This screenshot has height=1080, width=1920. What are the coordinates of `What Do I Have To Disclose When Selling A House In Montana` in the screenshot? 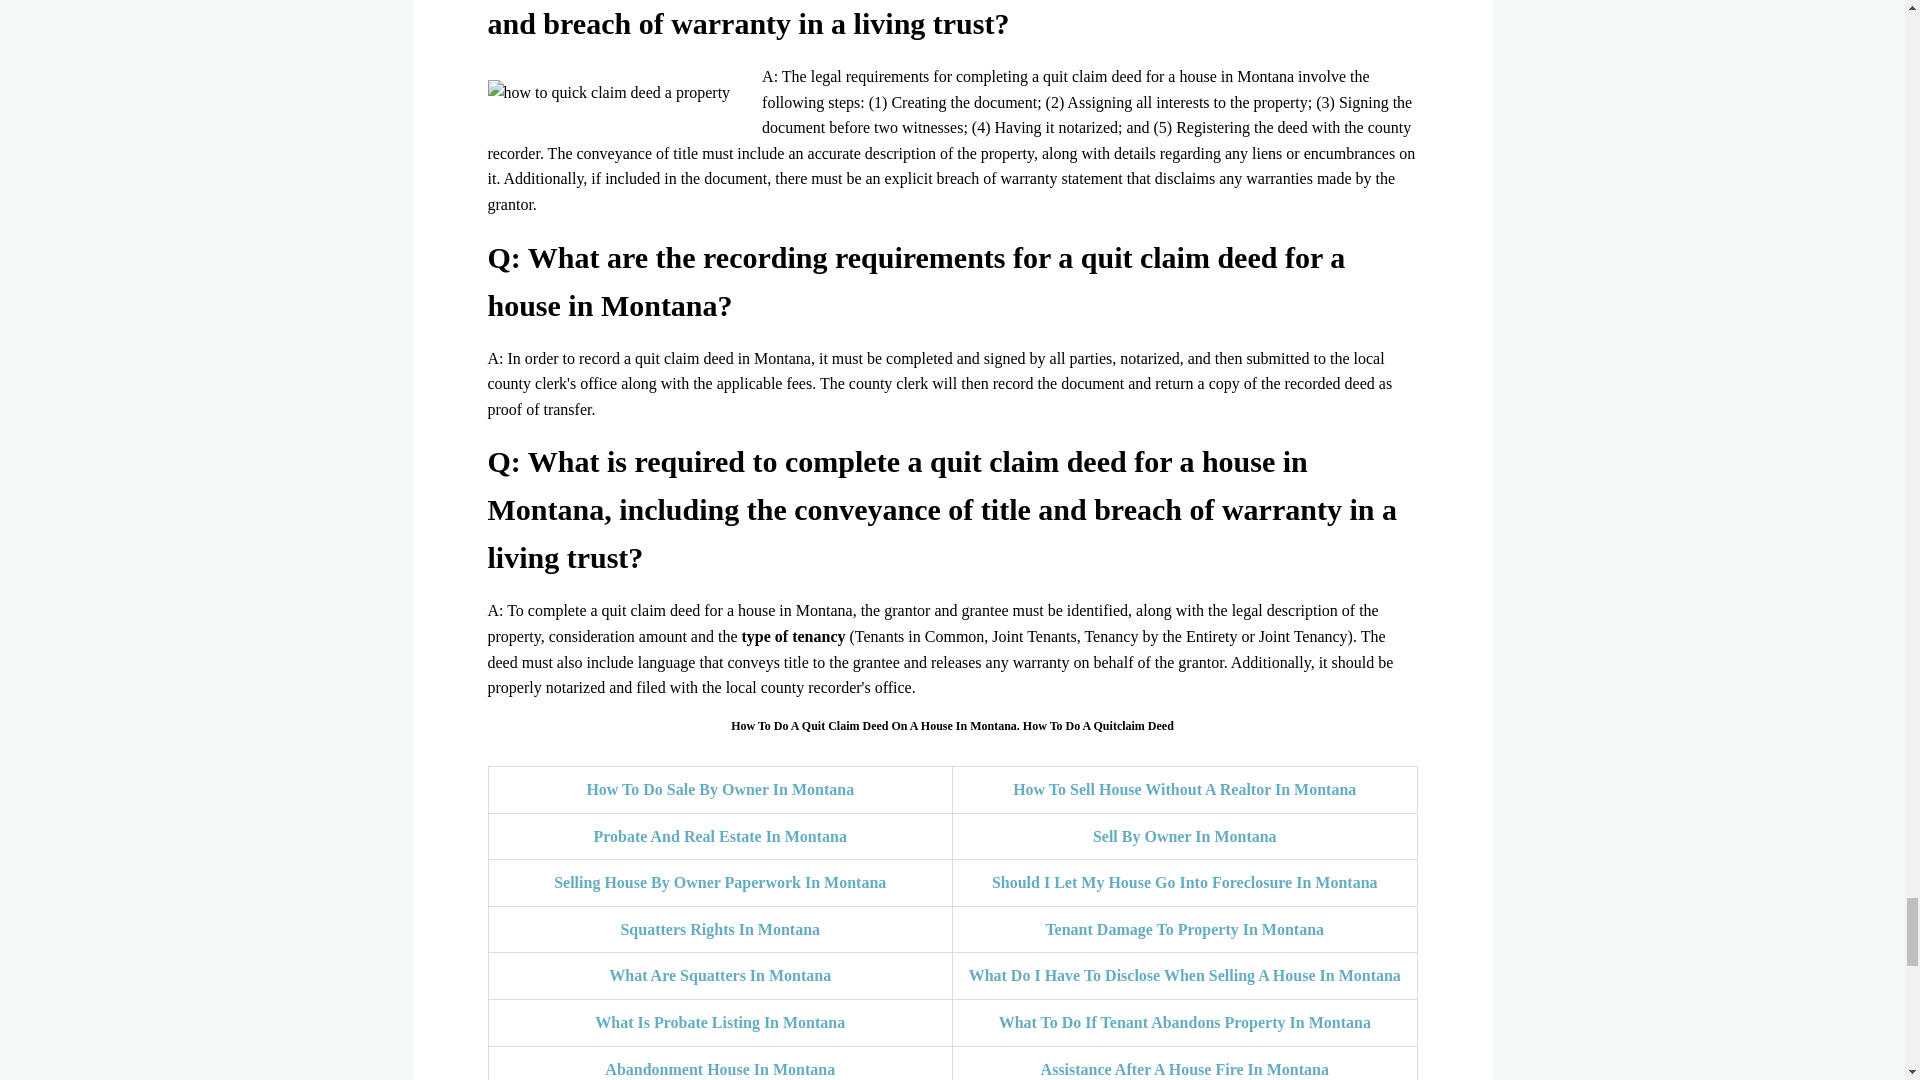 It's located at (1185, 974).